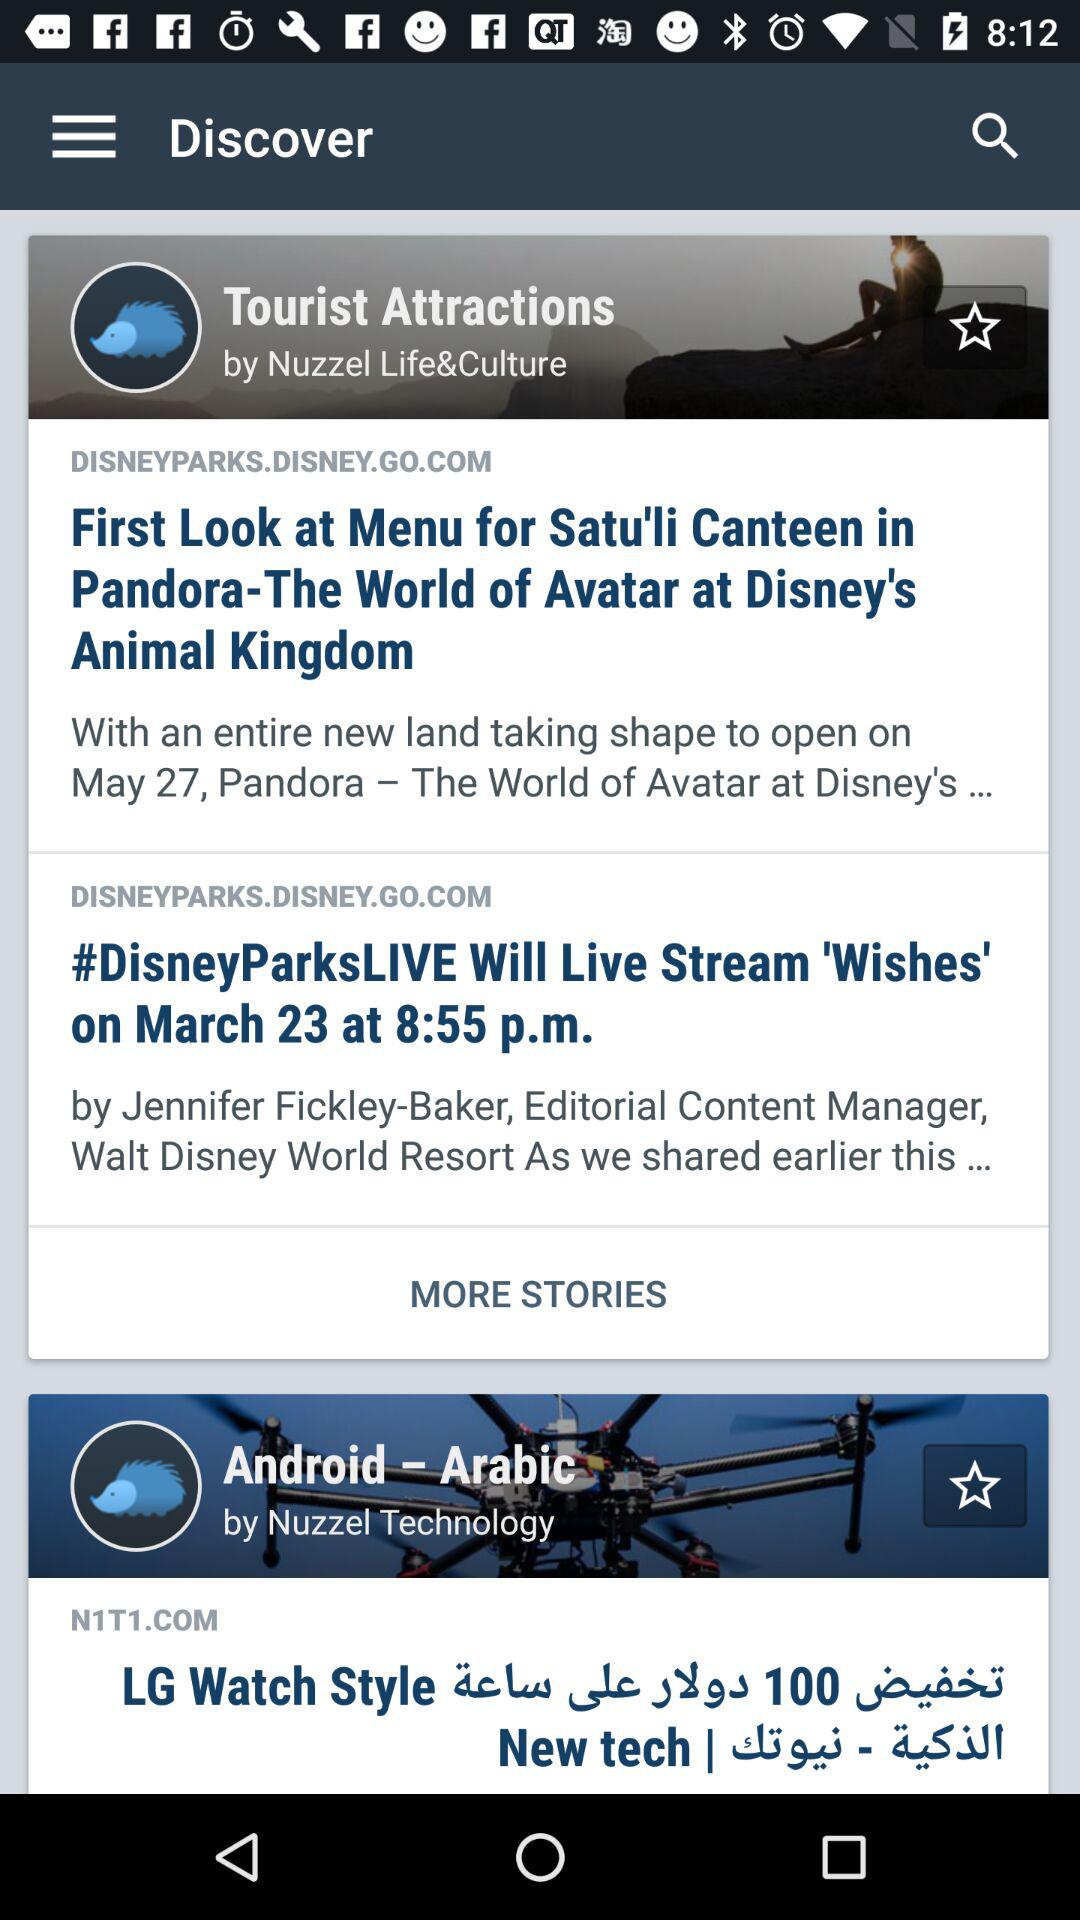 The width and height of the screenshot is (1080, 1920). What do you see at coordinates (974, 326) in the screenshot?
I see `mark as favorite` at bounding box center [974, 326].